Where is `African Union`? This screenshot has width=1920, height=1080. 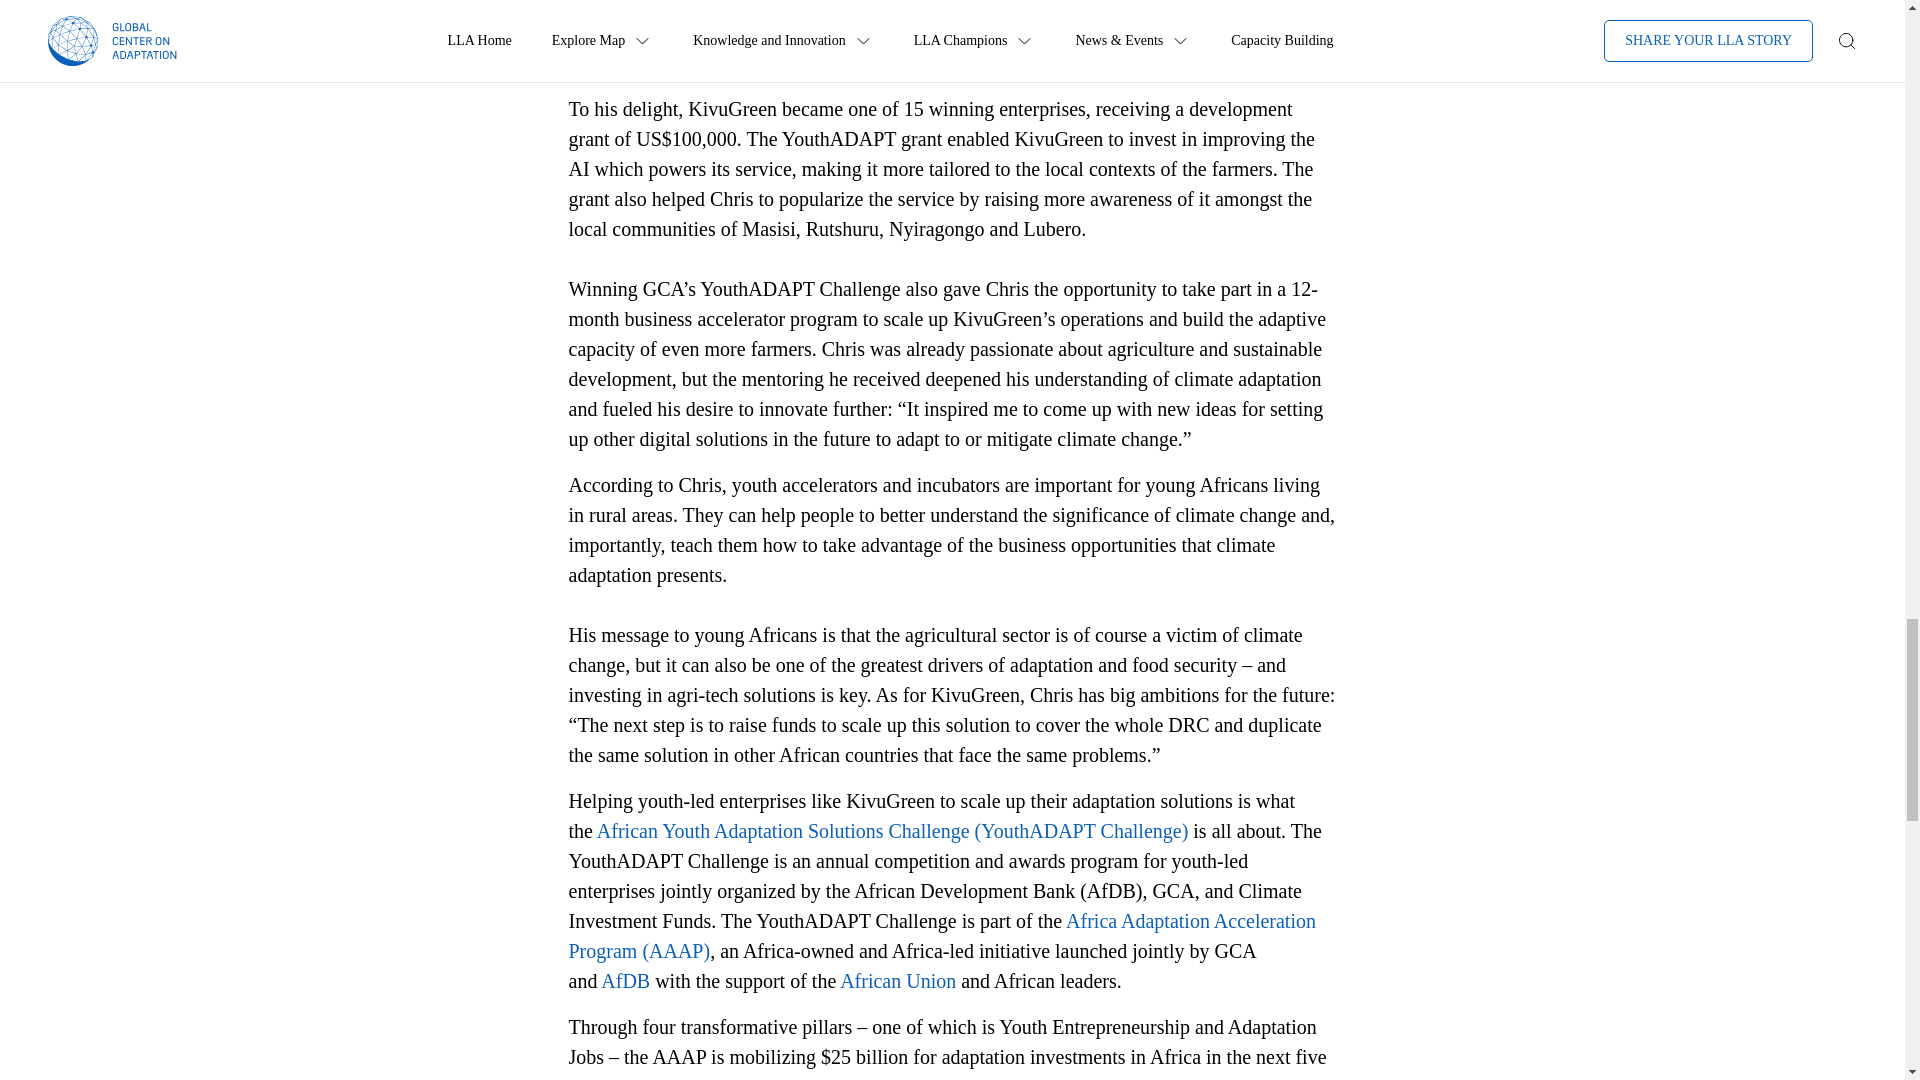
African Union is located at coordinates (898, 980).